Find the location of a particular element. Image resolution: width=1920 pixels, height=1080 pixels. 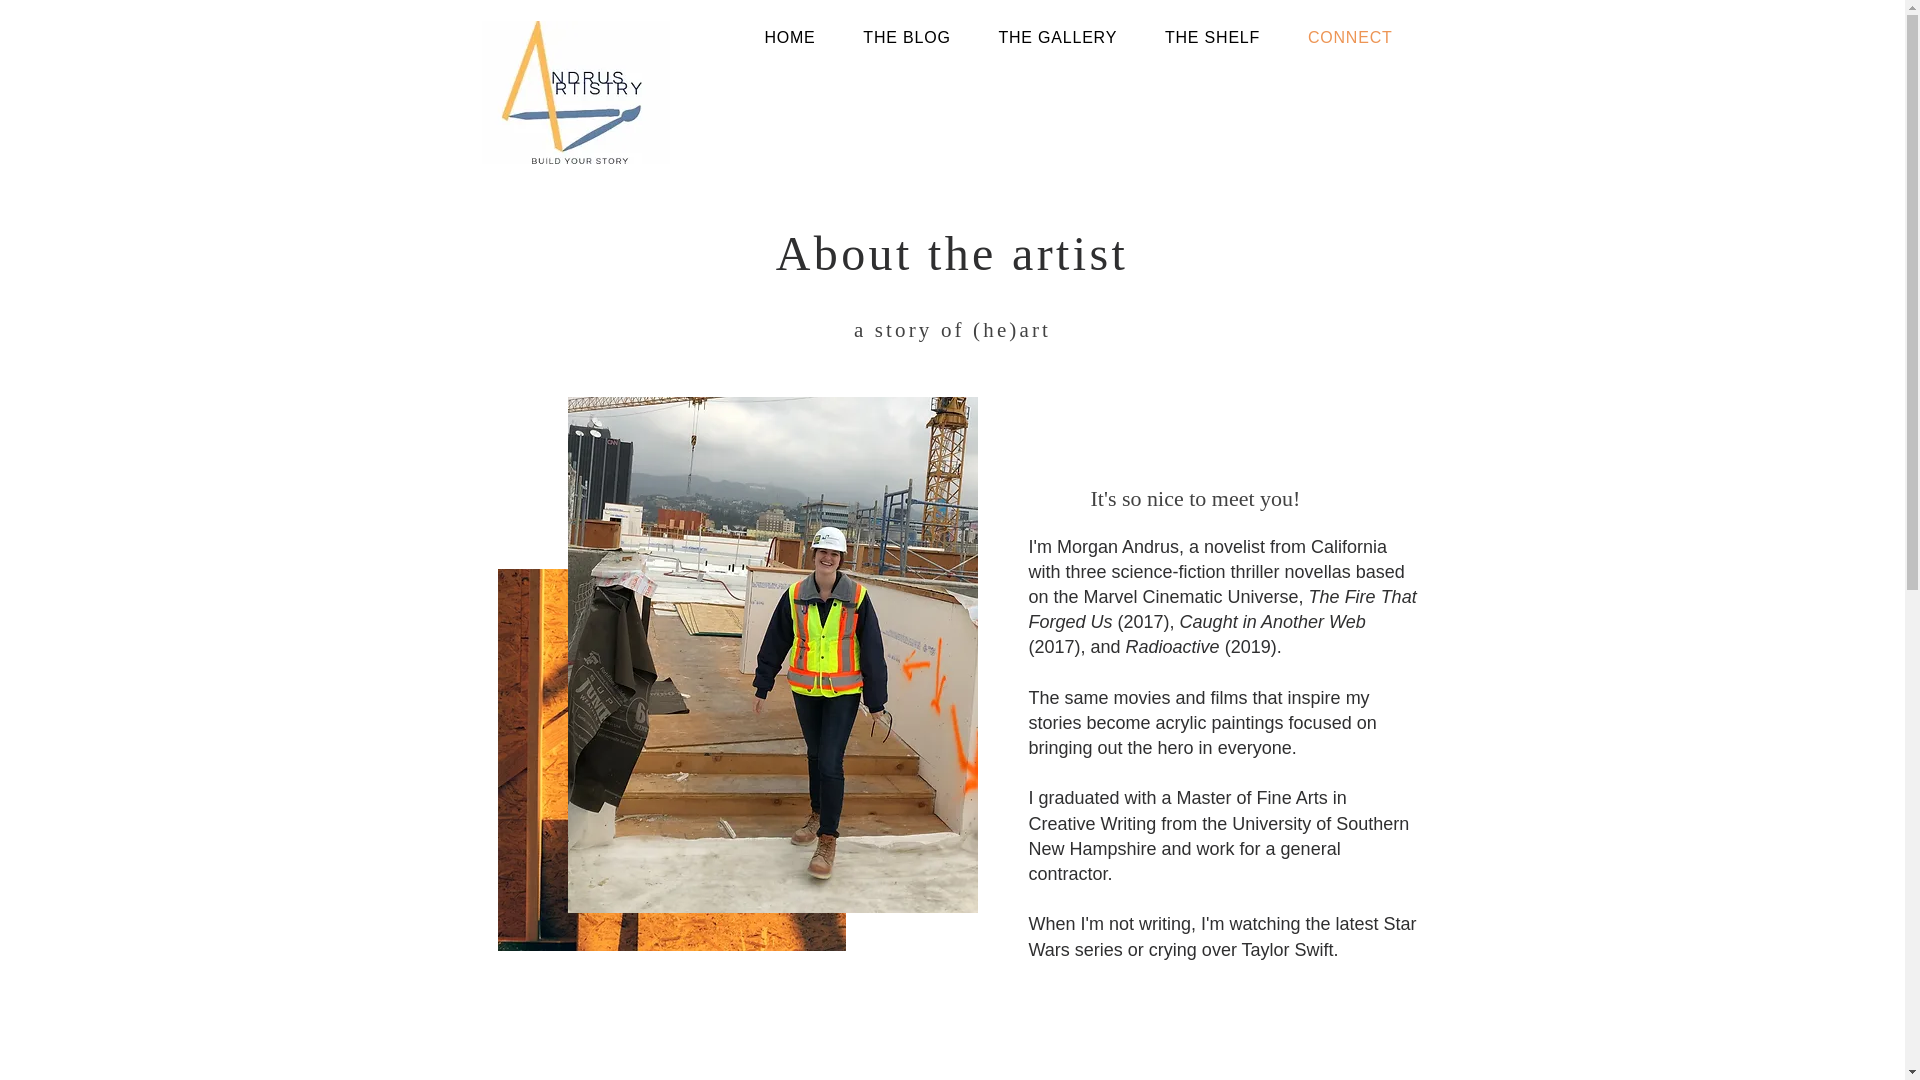

THE SHELF is located at coordinates (1212, 38).